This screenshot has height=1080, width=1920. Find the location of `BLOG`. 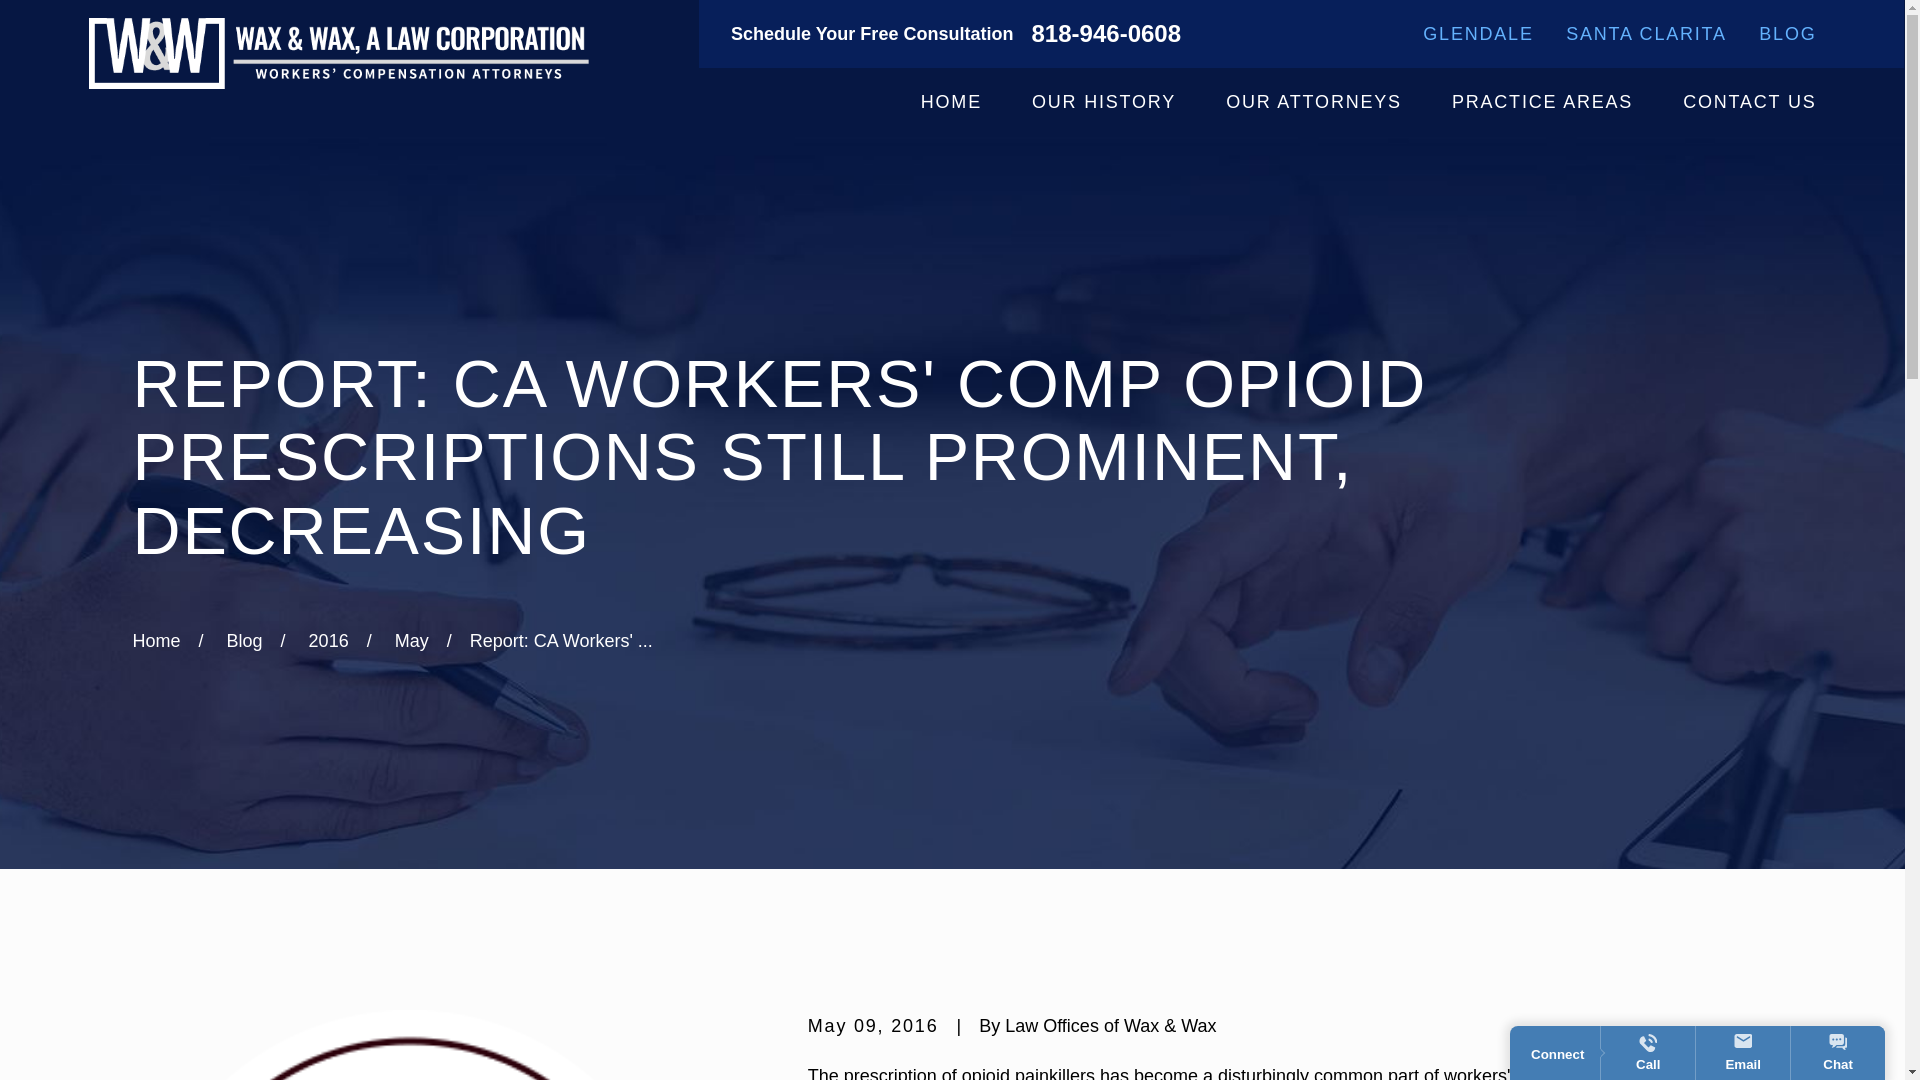

BLOG is located at coordinates (1787, 34).